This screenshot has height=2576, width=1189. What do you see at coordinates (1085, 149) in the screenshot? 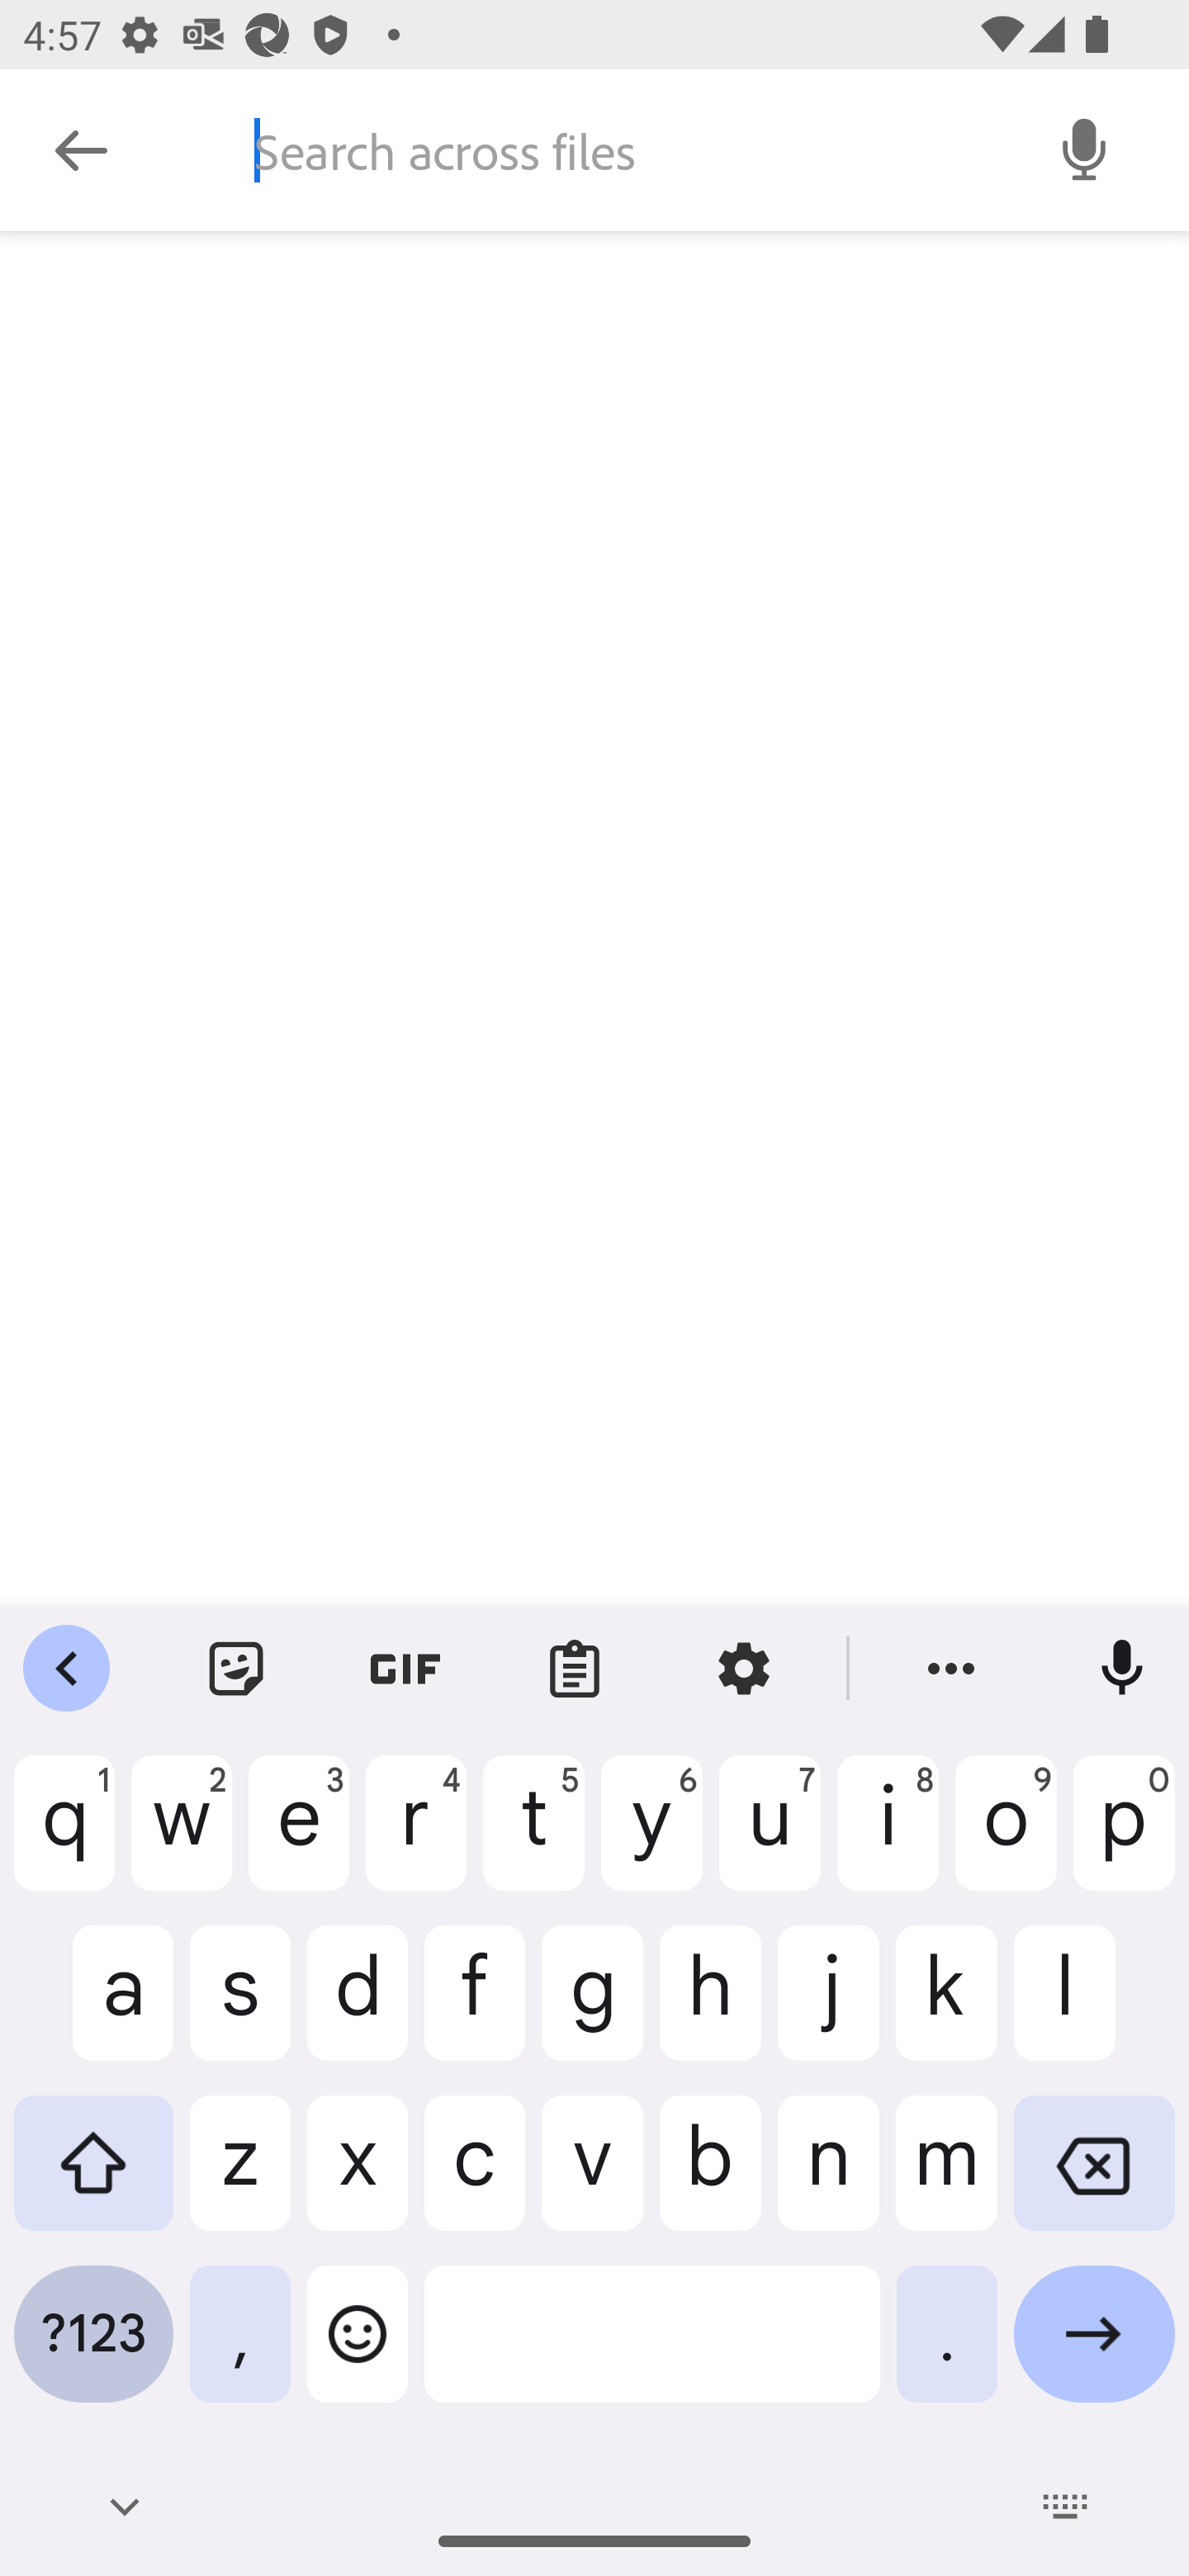
I see `Voice search` at bounding box center [1085, 149].